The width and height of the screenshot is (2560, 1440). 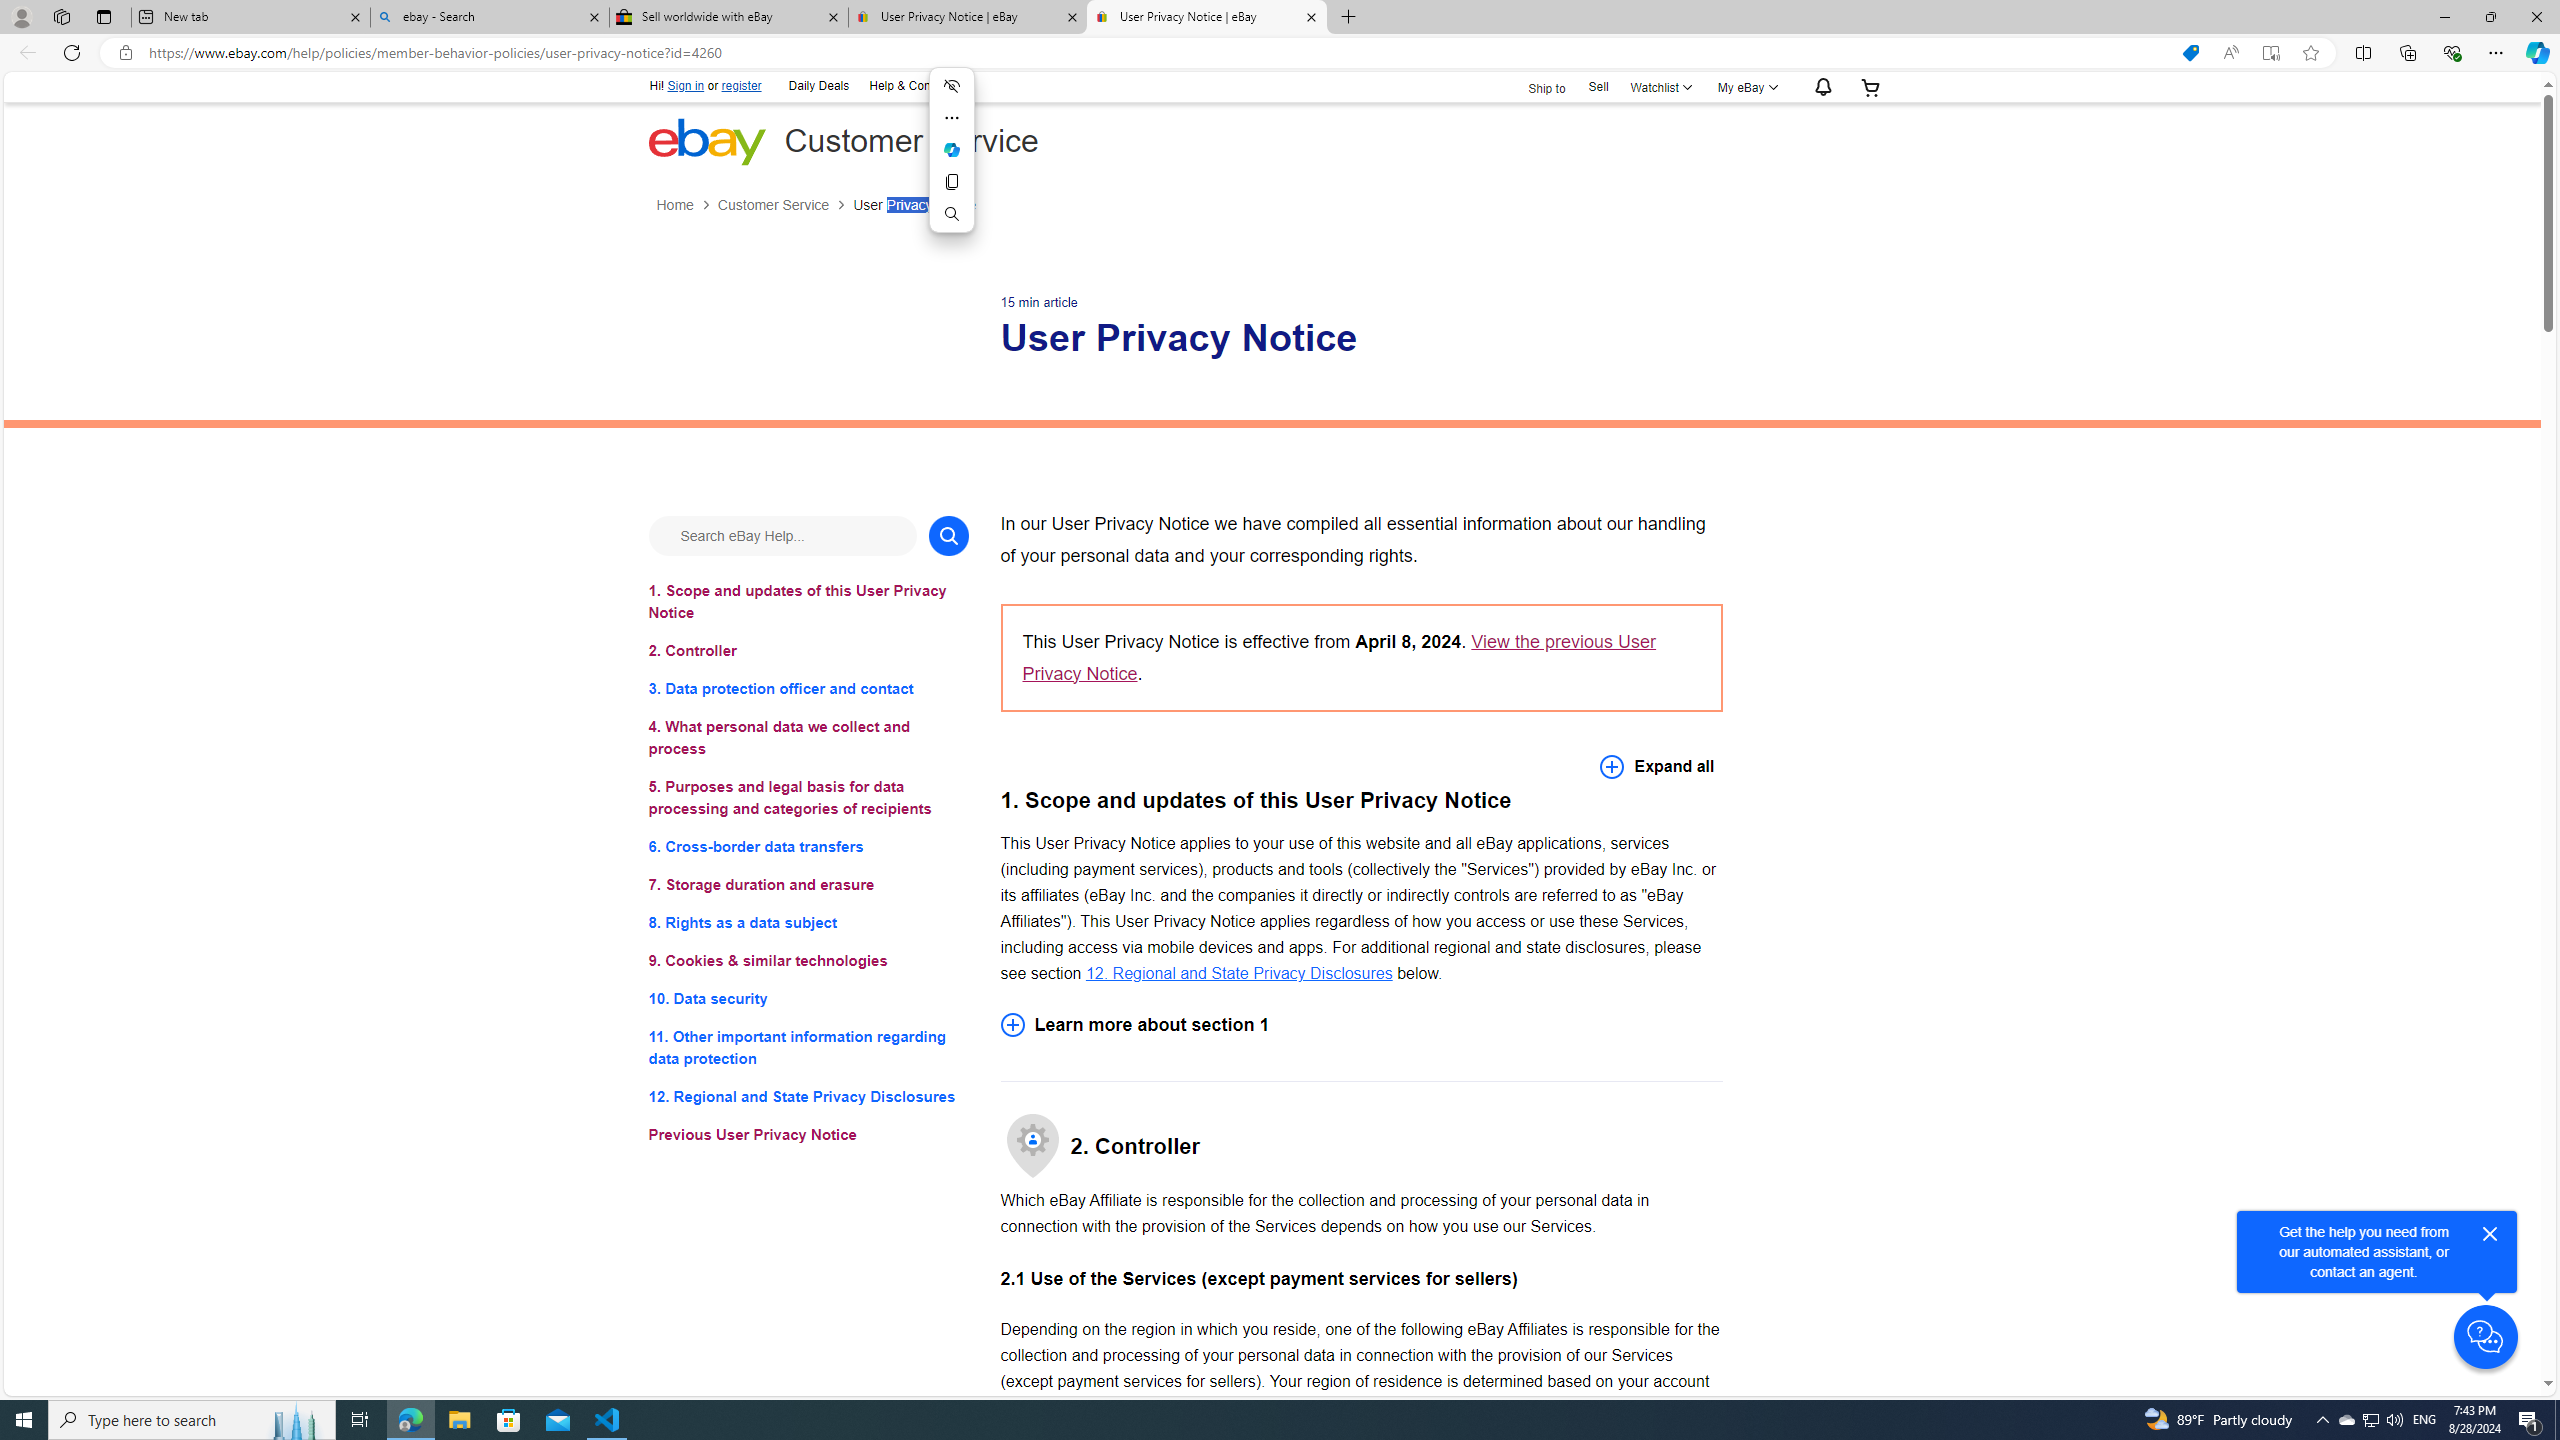 I want to click on 3. Data protection officer and contact, so click(x=808, y=688).